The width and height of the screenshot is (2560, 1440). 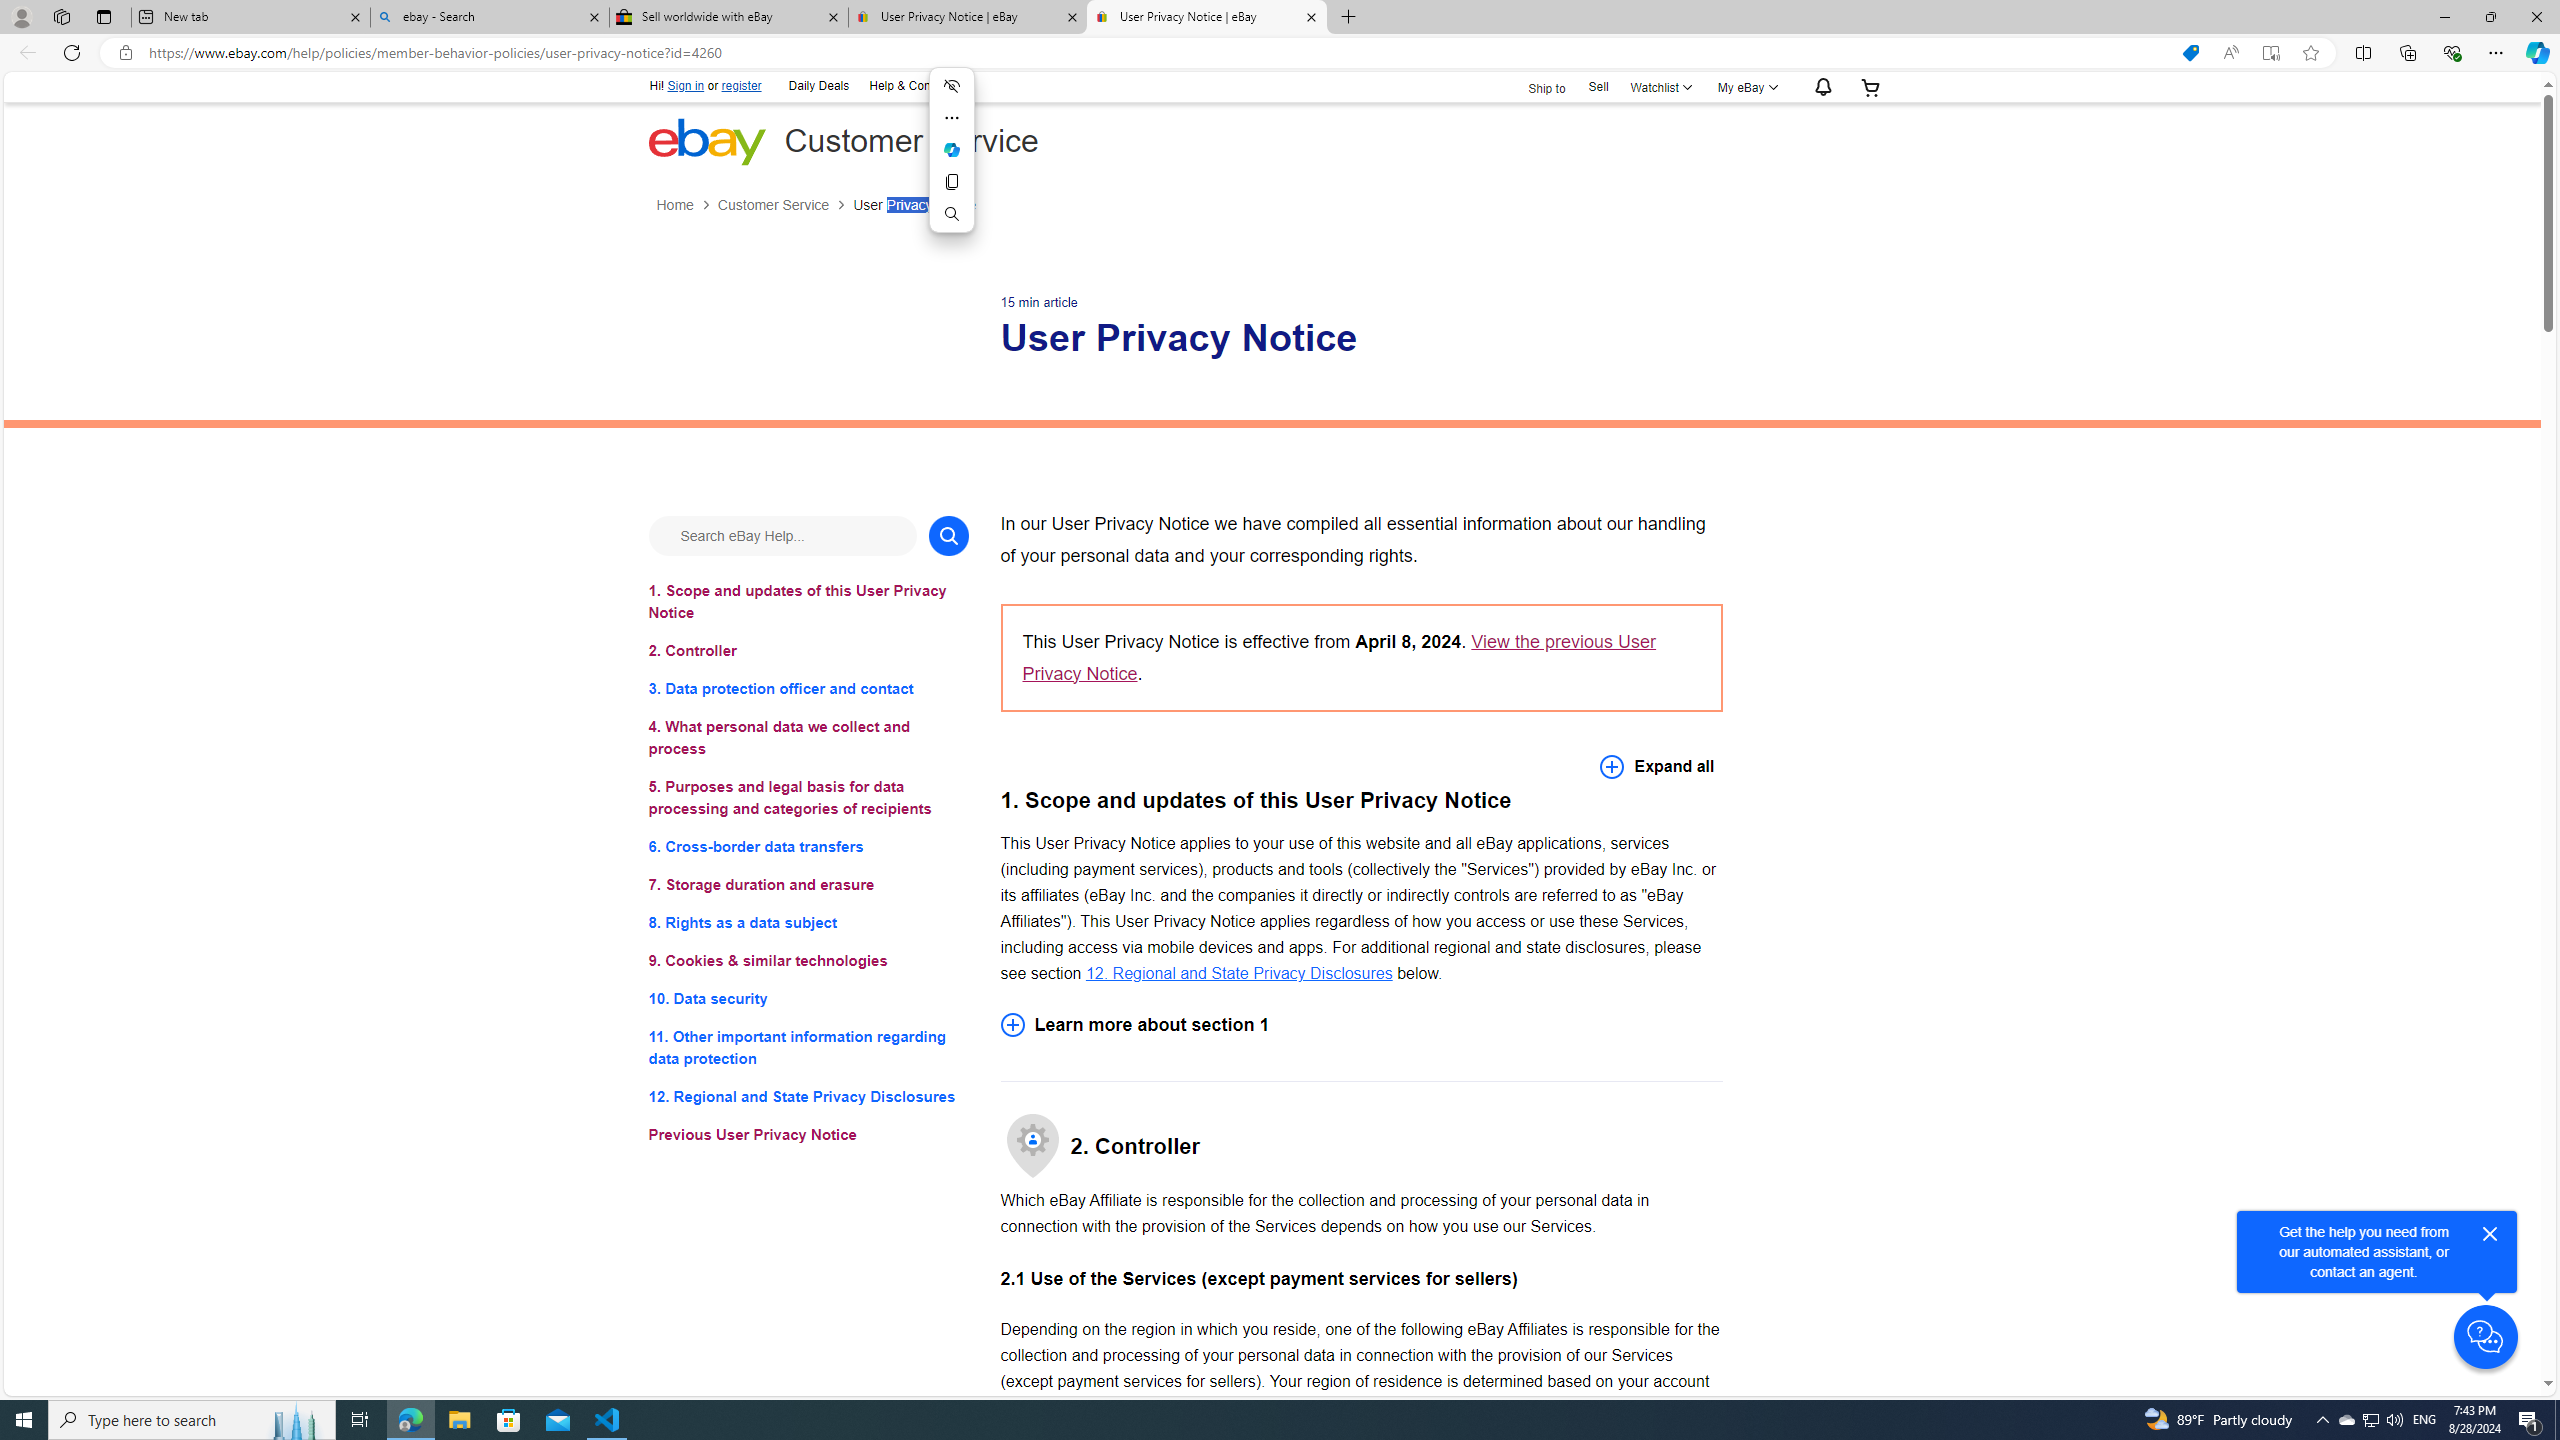 I want to click on 3. Data protection officer and contact, so click(x=808, y=688).